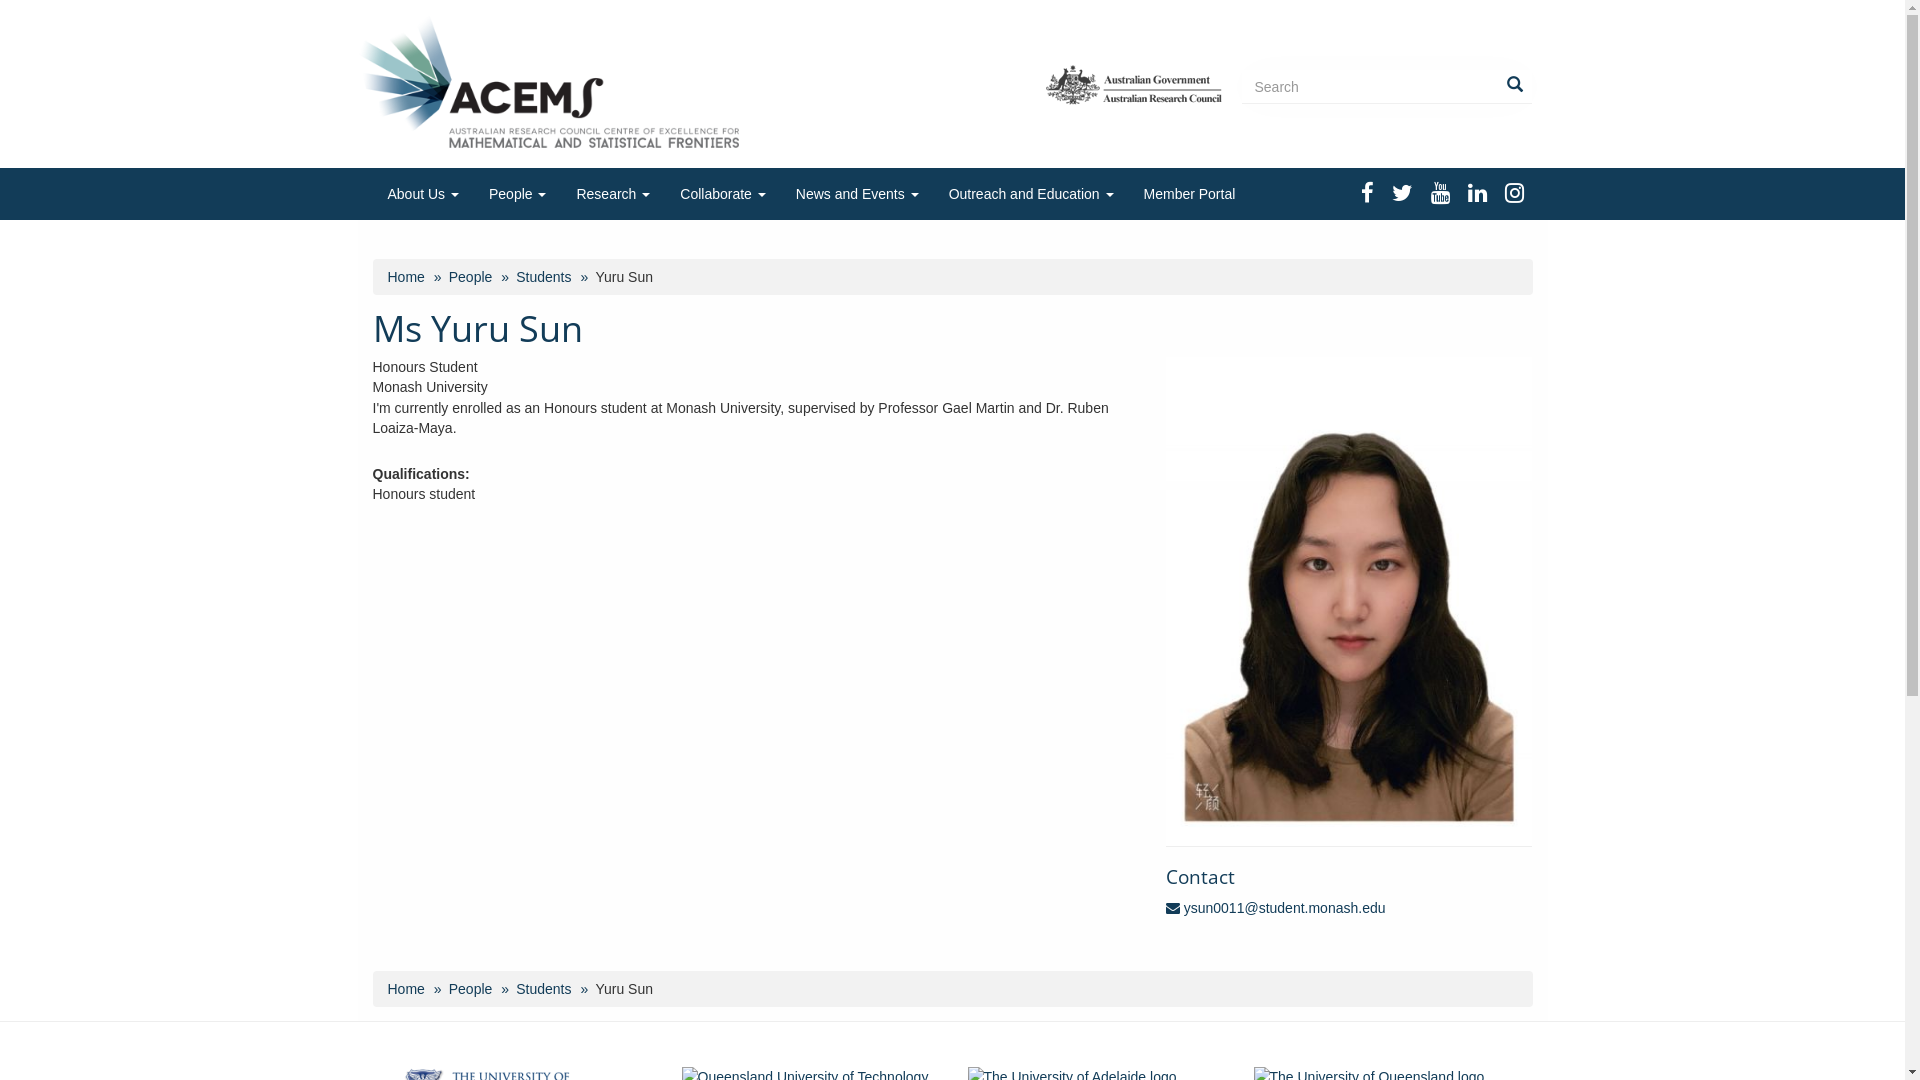 This screenshot has height=1080, width=1920. What do you see at coordinates (723, 194) in the screenshot?
I see `Collaborate` at bounding box center [723, 194].